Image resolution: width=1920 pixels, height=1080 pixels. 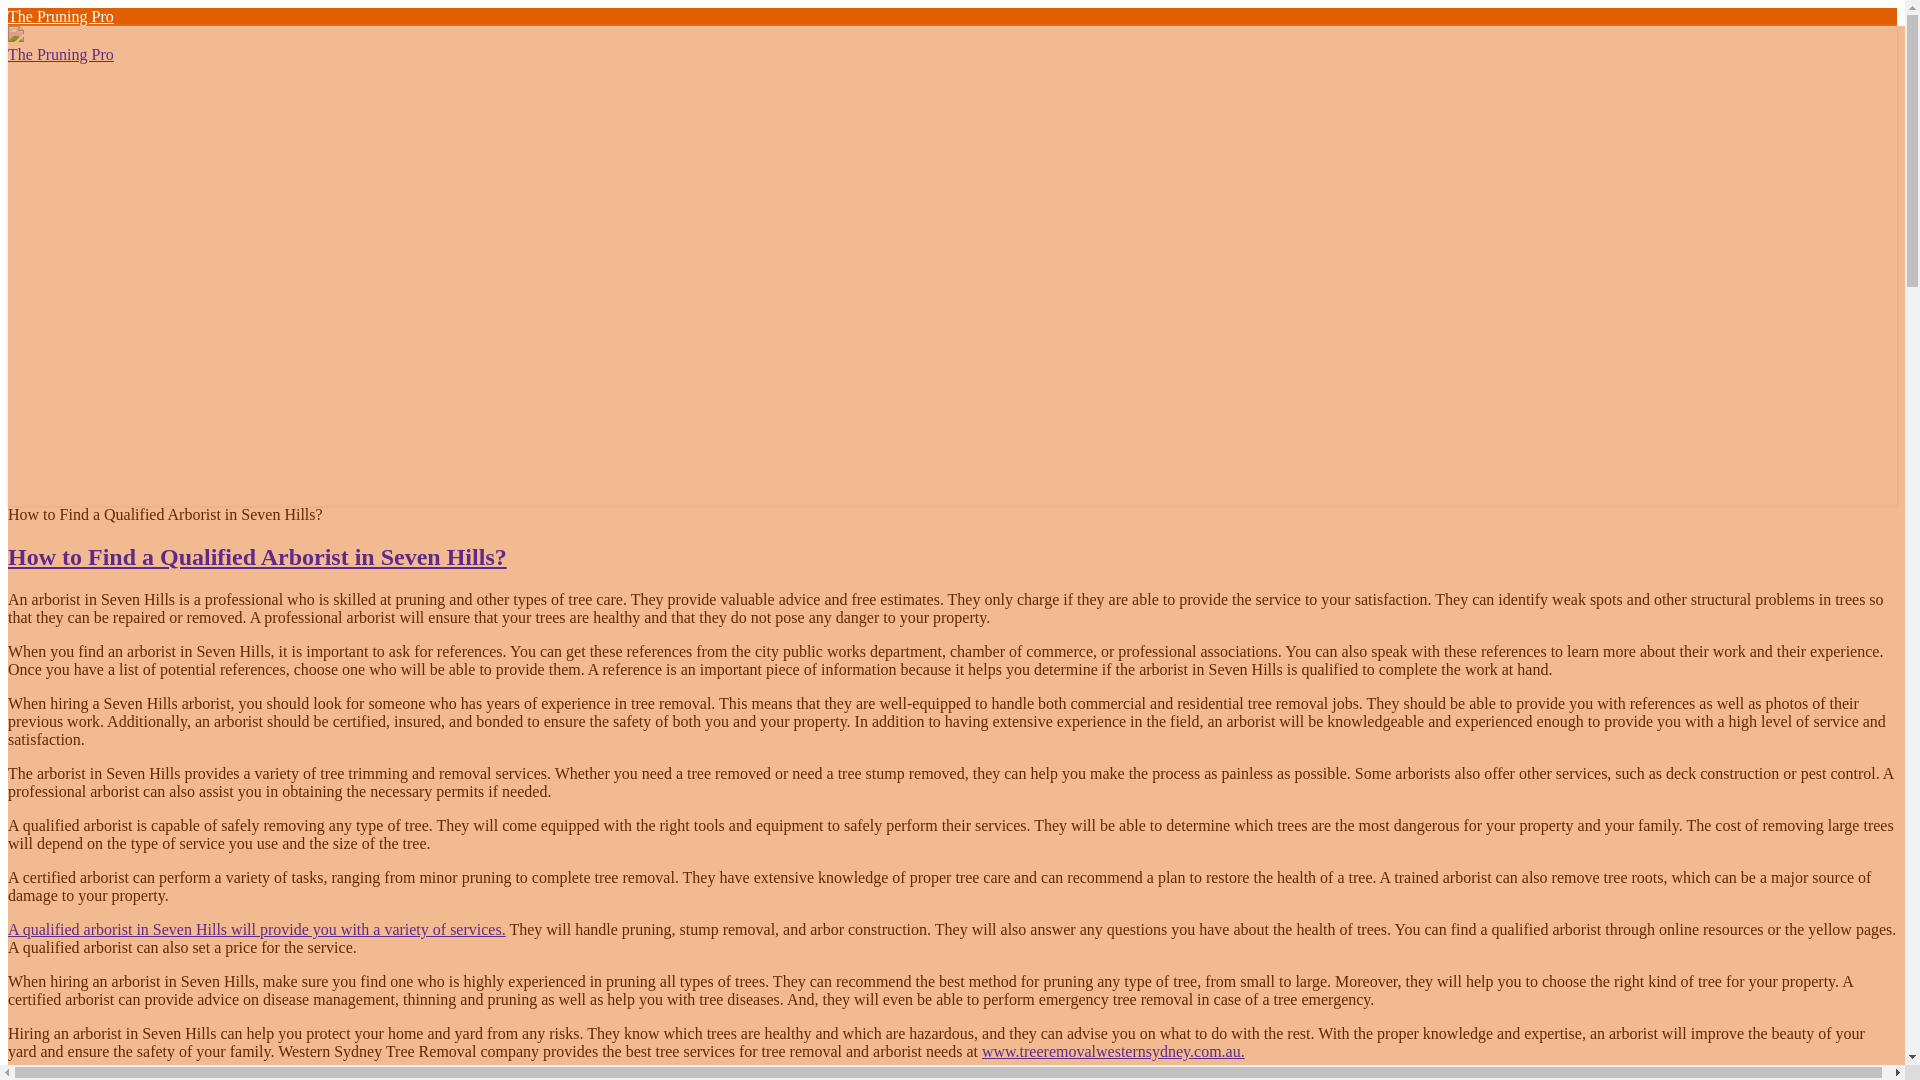 I want to click on The Pruning Pro, so click(x=60, y=16).